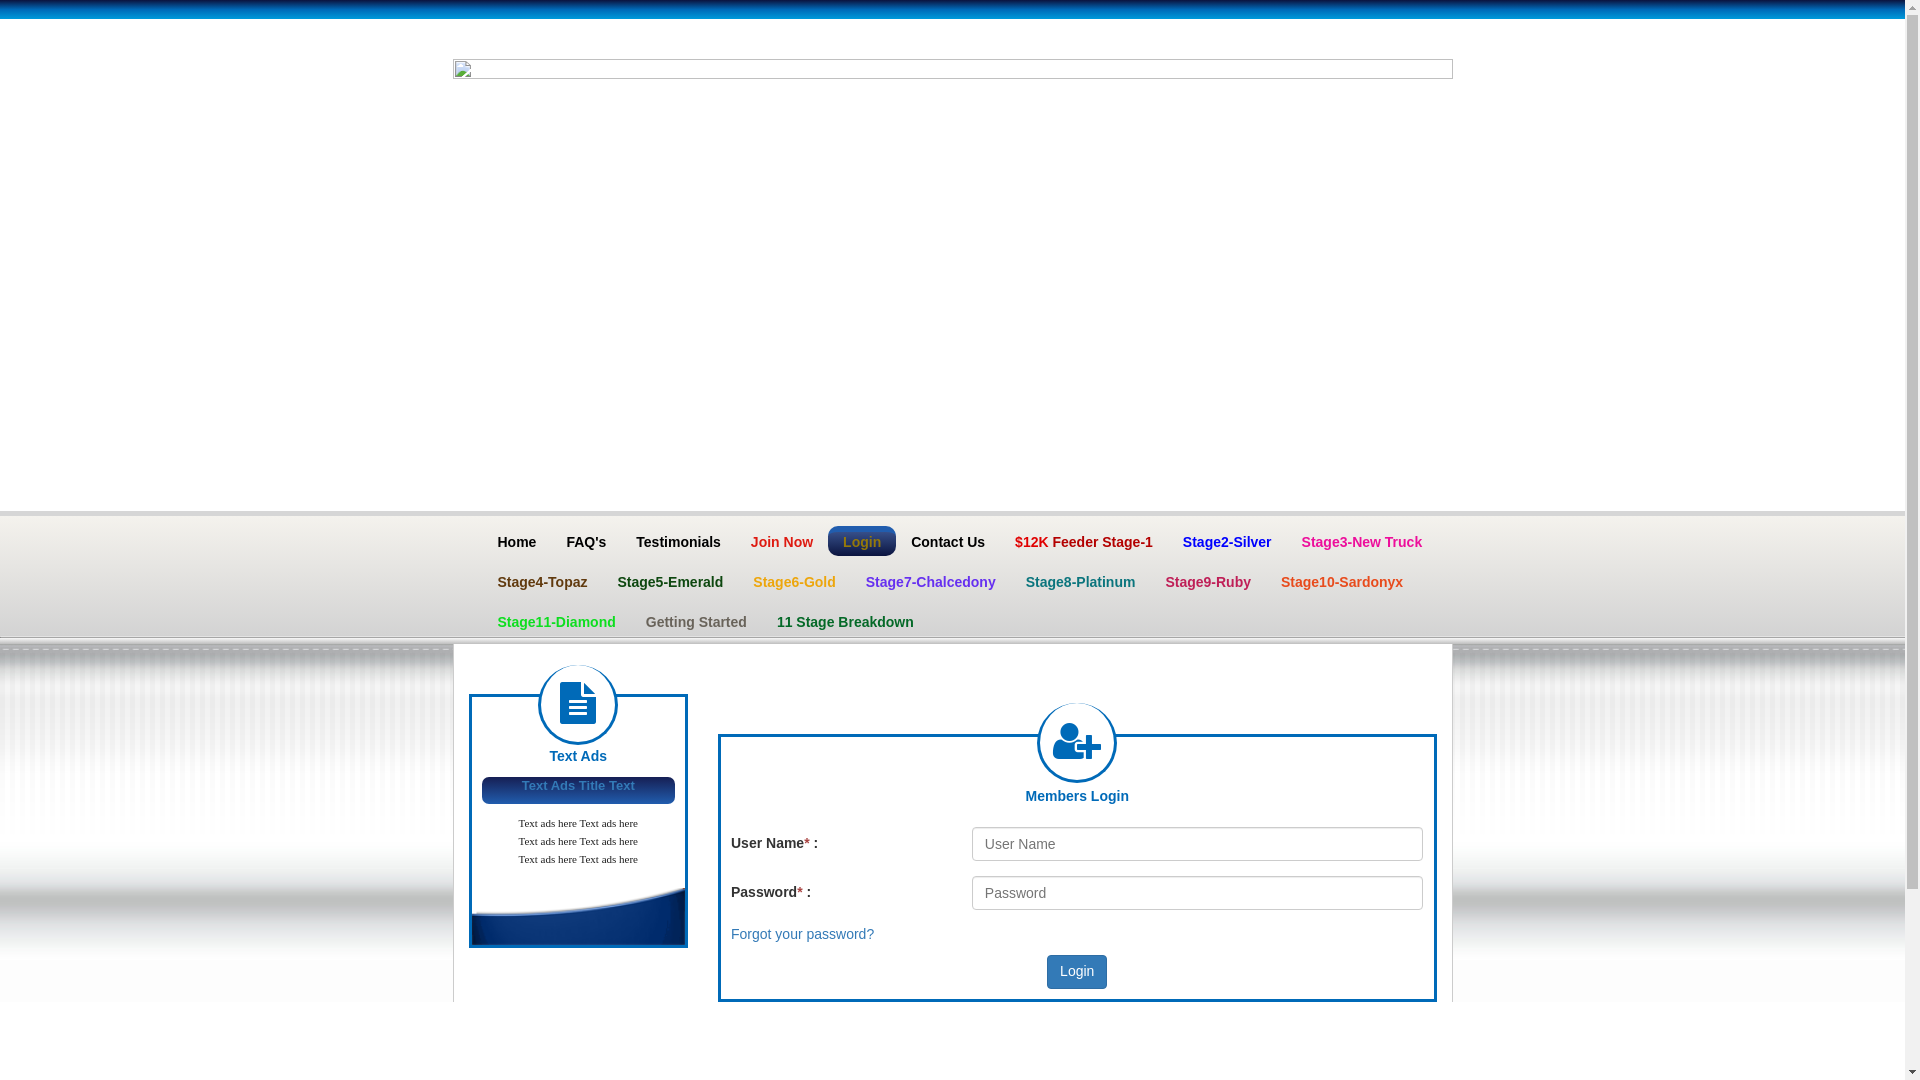 This screenshot has width=1920, height=1080. What do you see at coordinates (782, 541) in the screenshot?
I see `Join Now` at bounding box center [782, 541].